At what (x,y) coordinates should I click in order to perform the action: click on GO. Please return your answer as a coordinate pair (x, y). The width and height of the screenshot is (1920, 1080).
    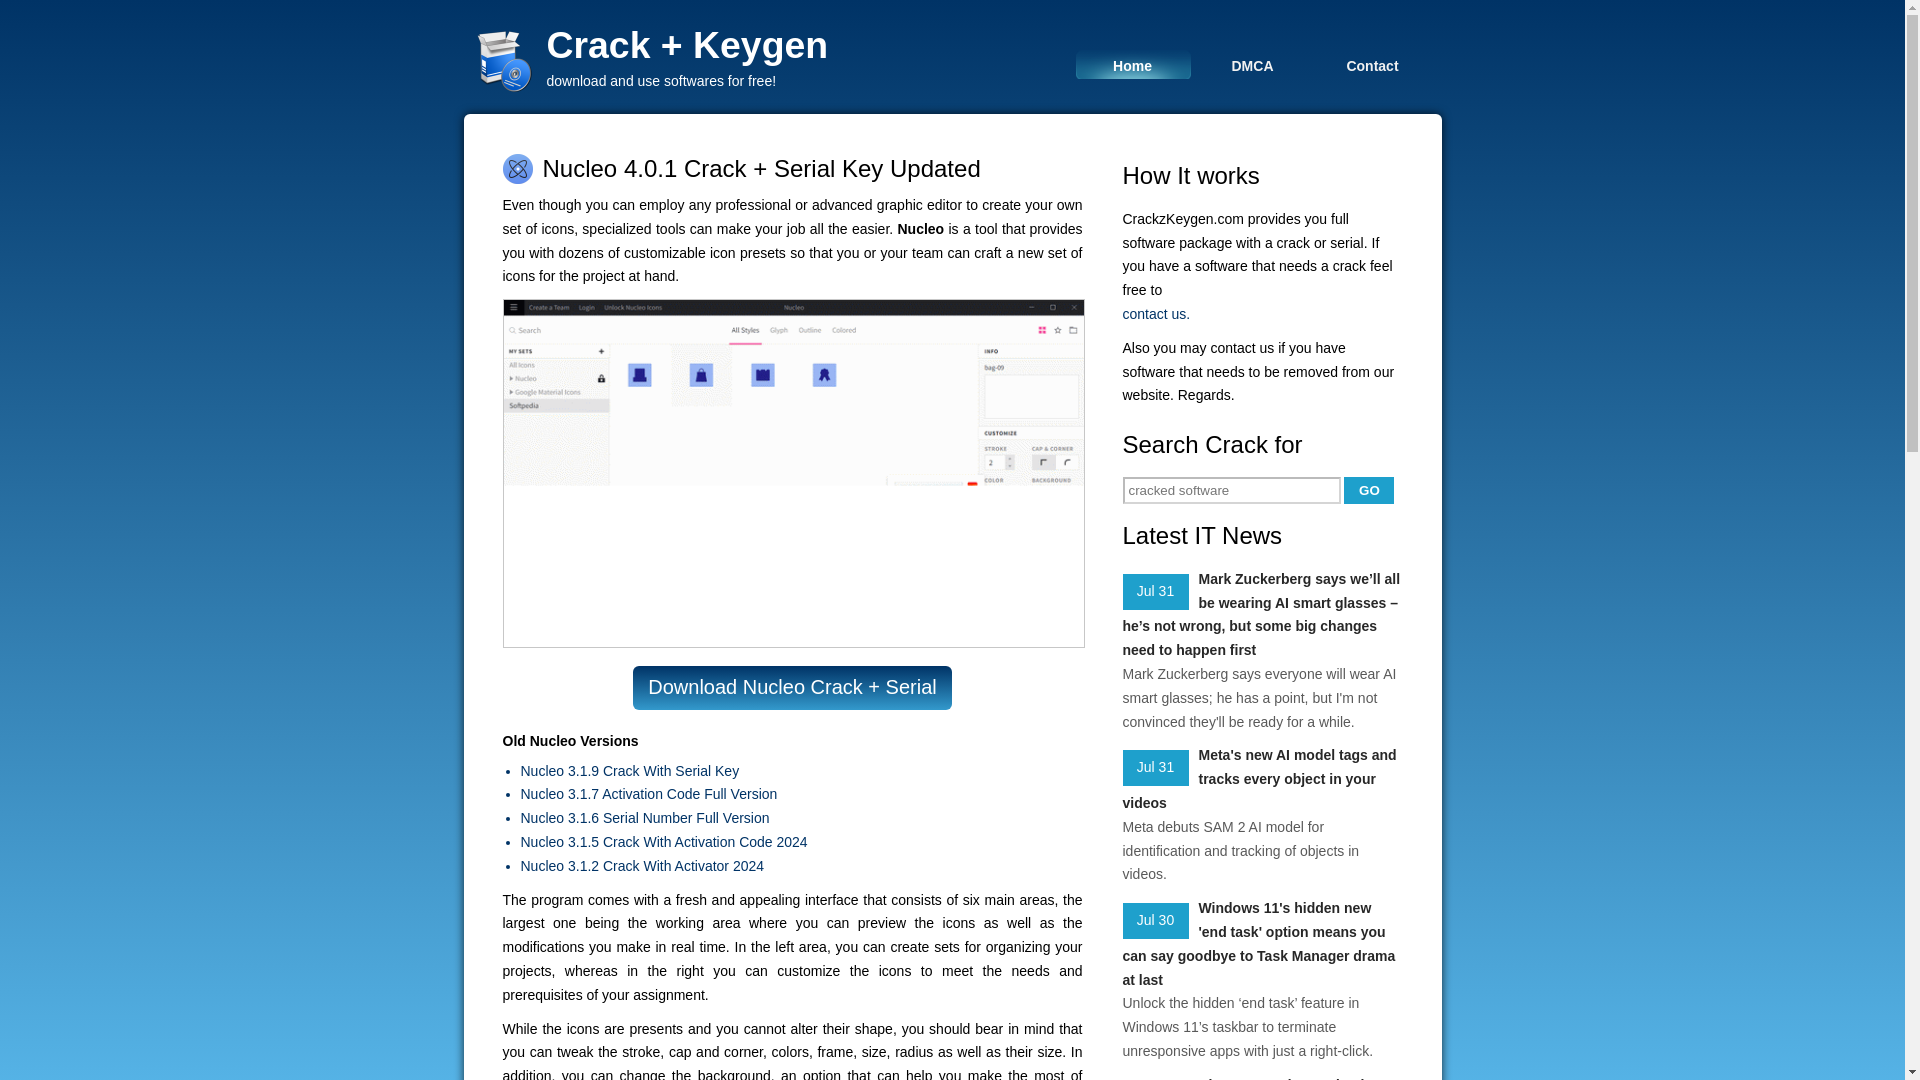
    Looking at the image, I should click on (1368, 490).